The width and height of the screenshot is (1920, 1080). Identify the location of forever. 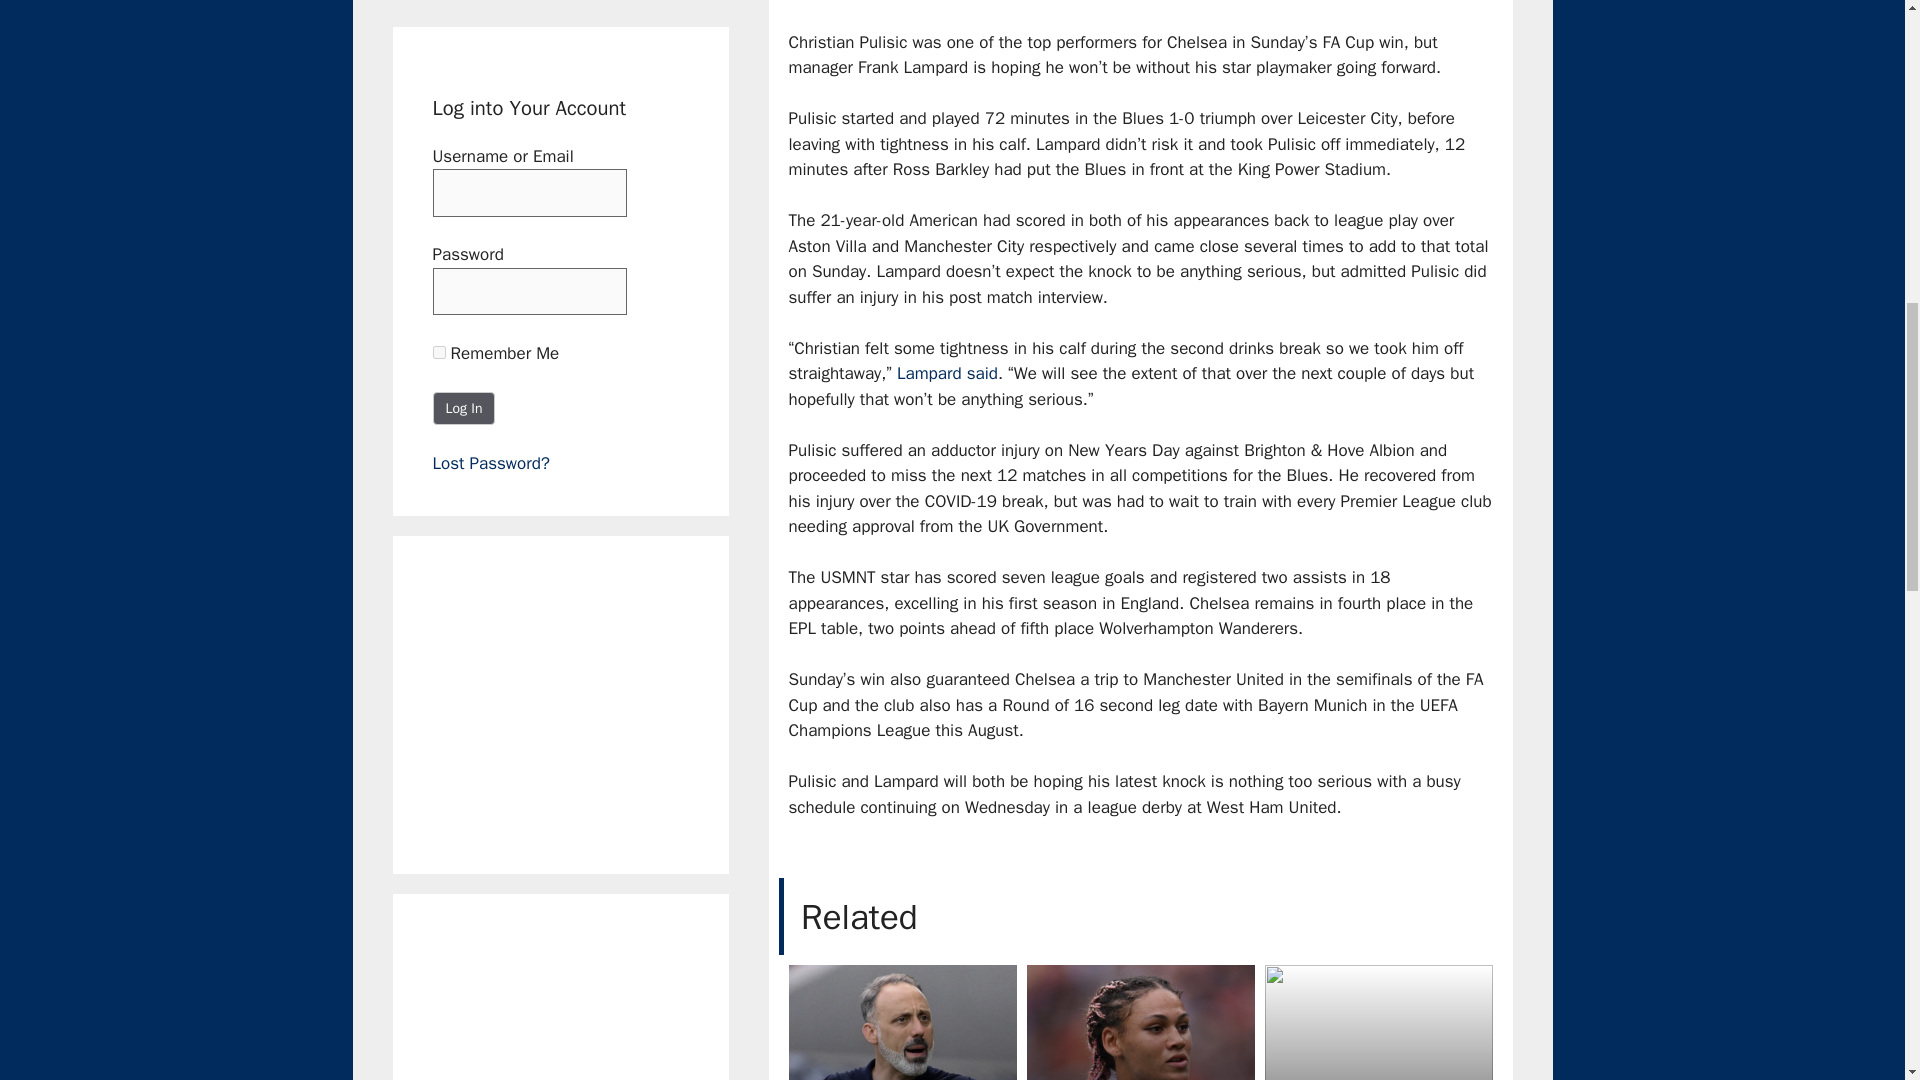
(438, 352).